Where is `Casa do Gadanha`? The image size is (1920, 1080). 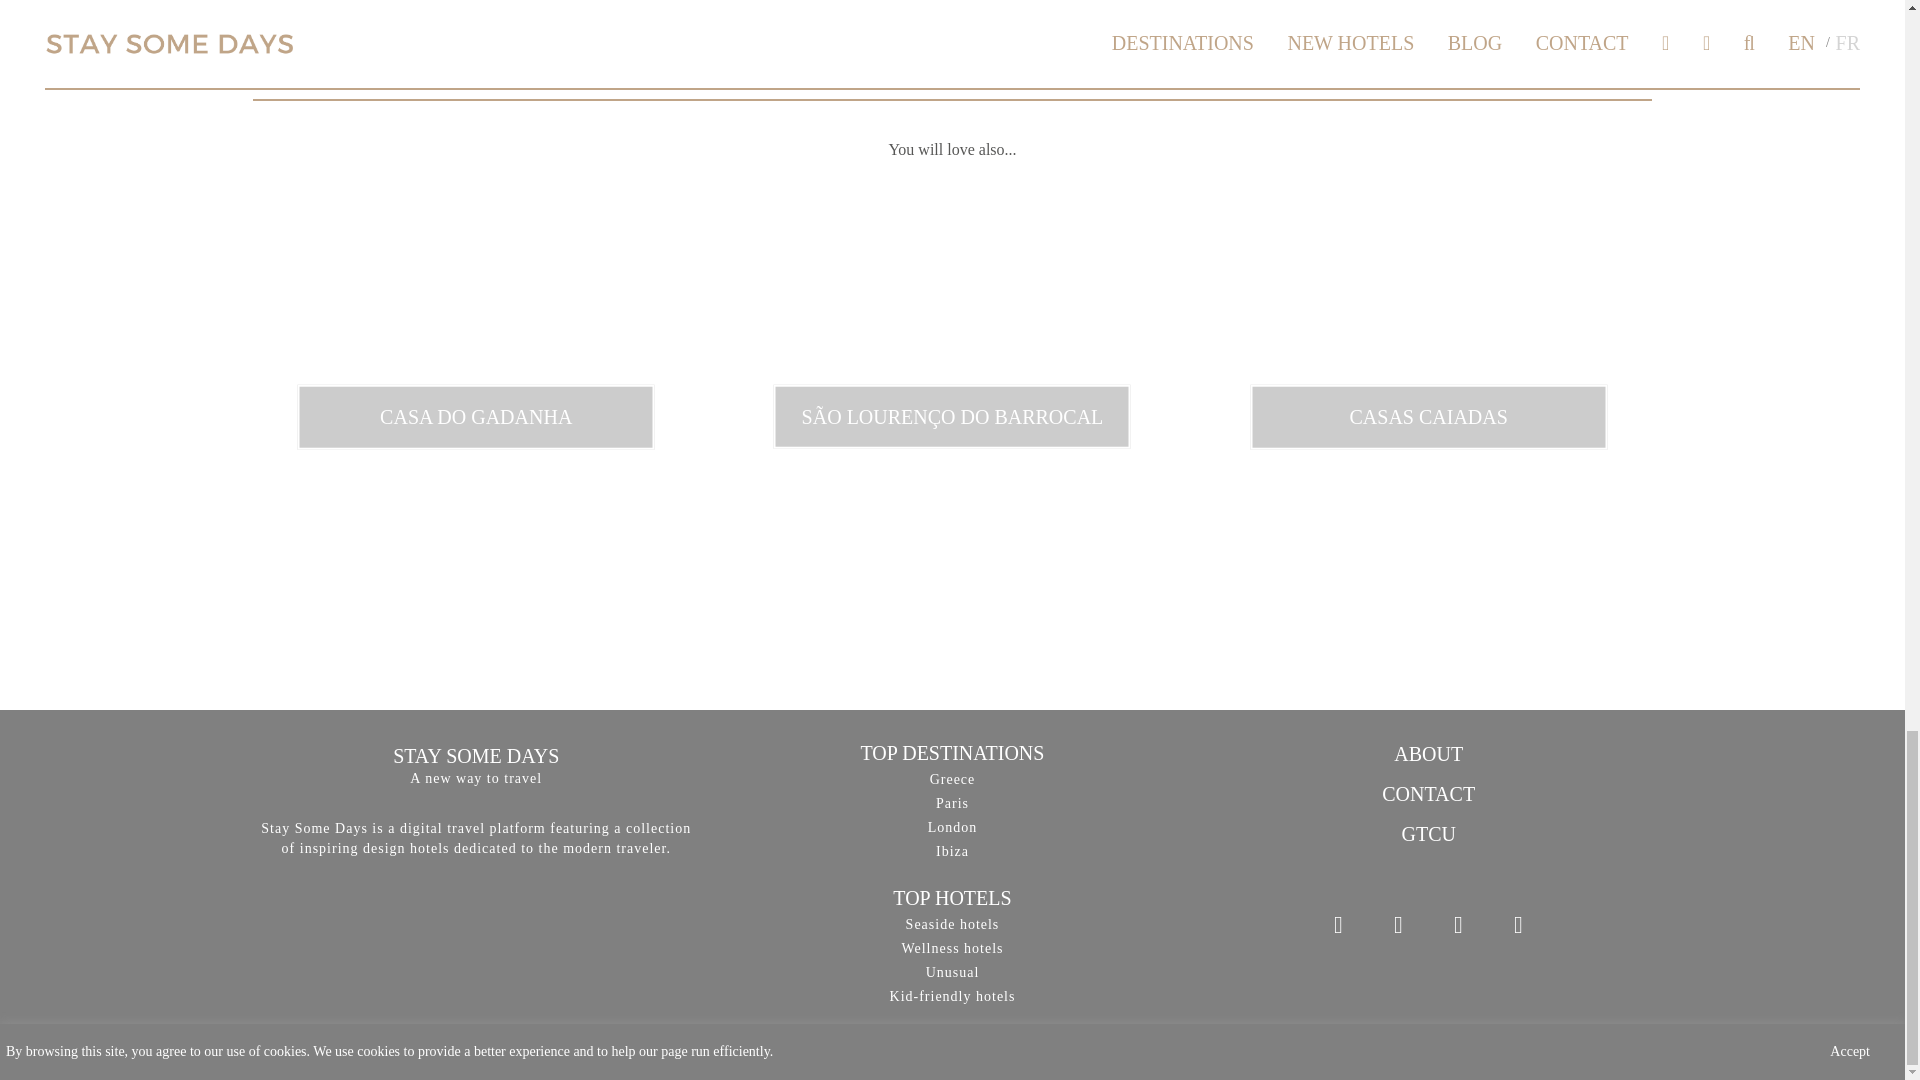
Casa do Gadanha is located at coordinates (476, 417).